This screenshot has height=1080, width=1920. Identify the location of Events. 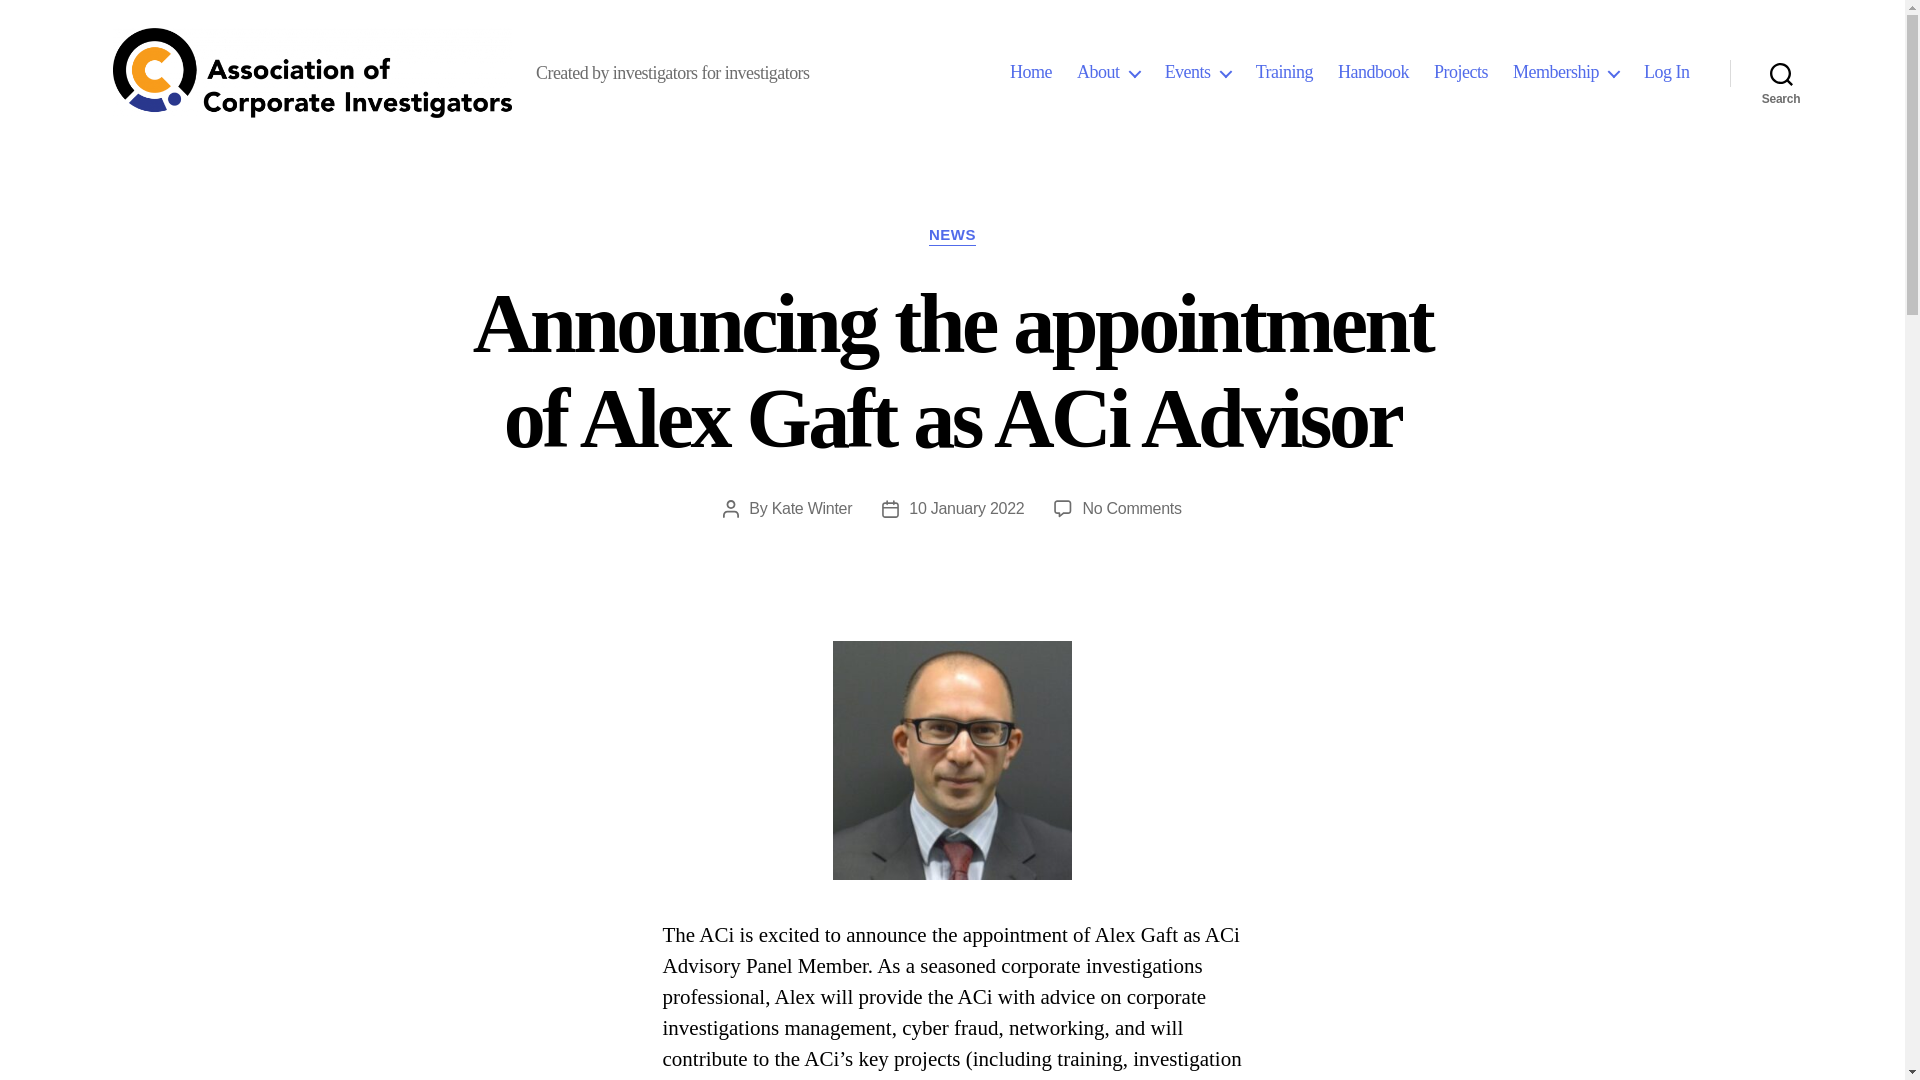
(1198, 72).